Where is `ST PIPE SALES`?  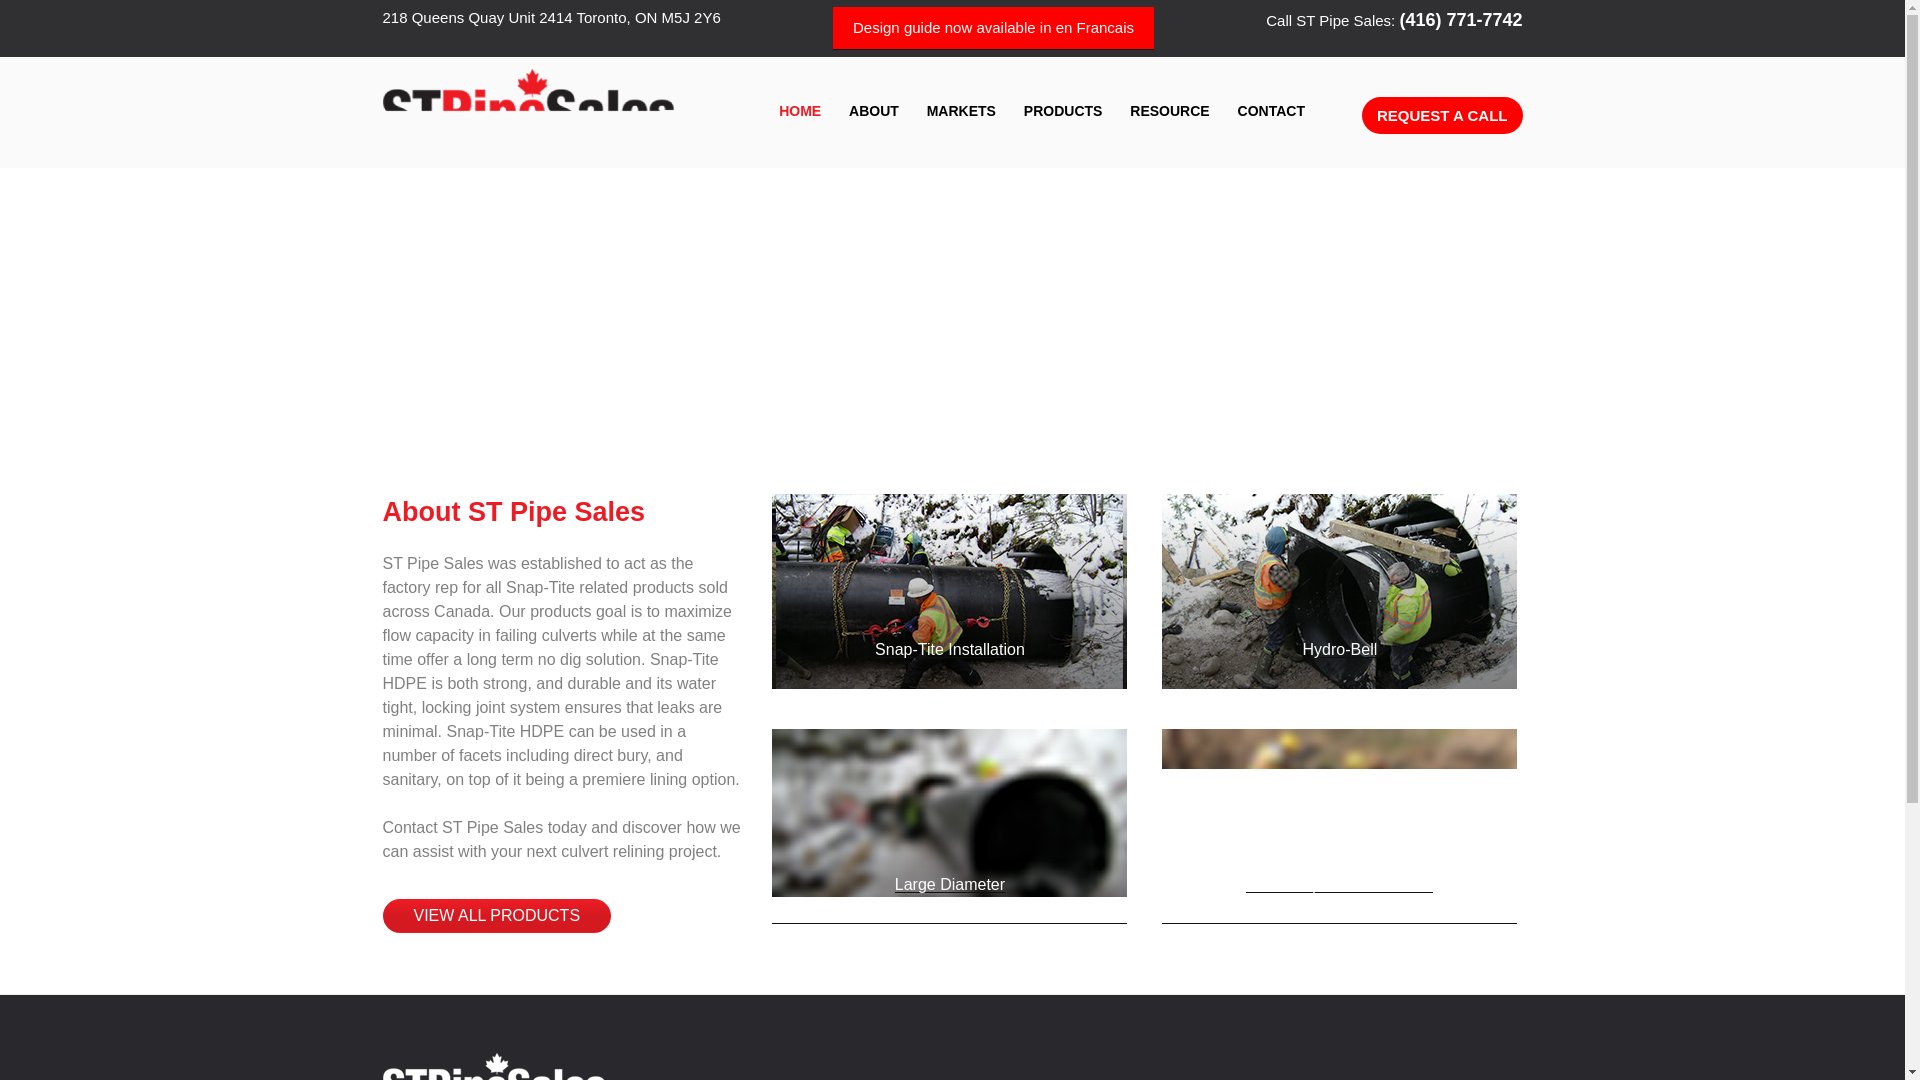
ST PIPE SALES is located at coordinates (534, 178).